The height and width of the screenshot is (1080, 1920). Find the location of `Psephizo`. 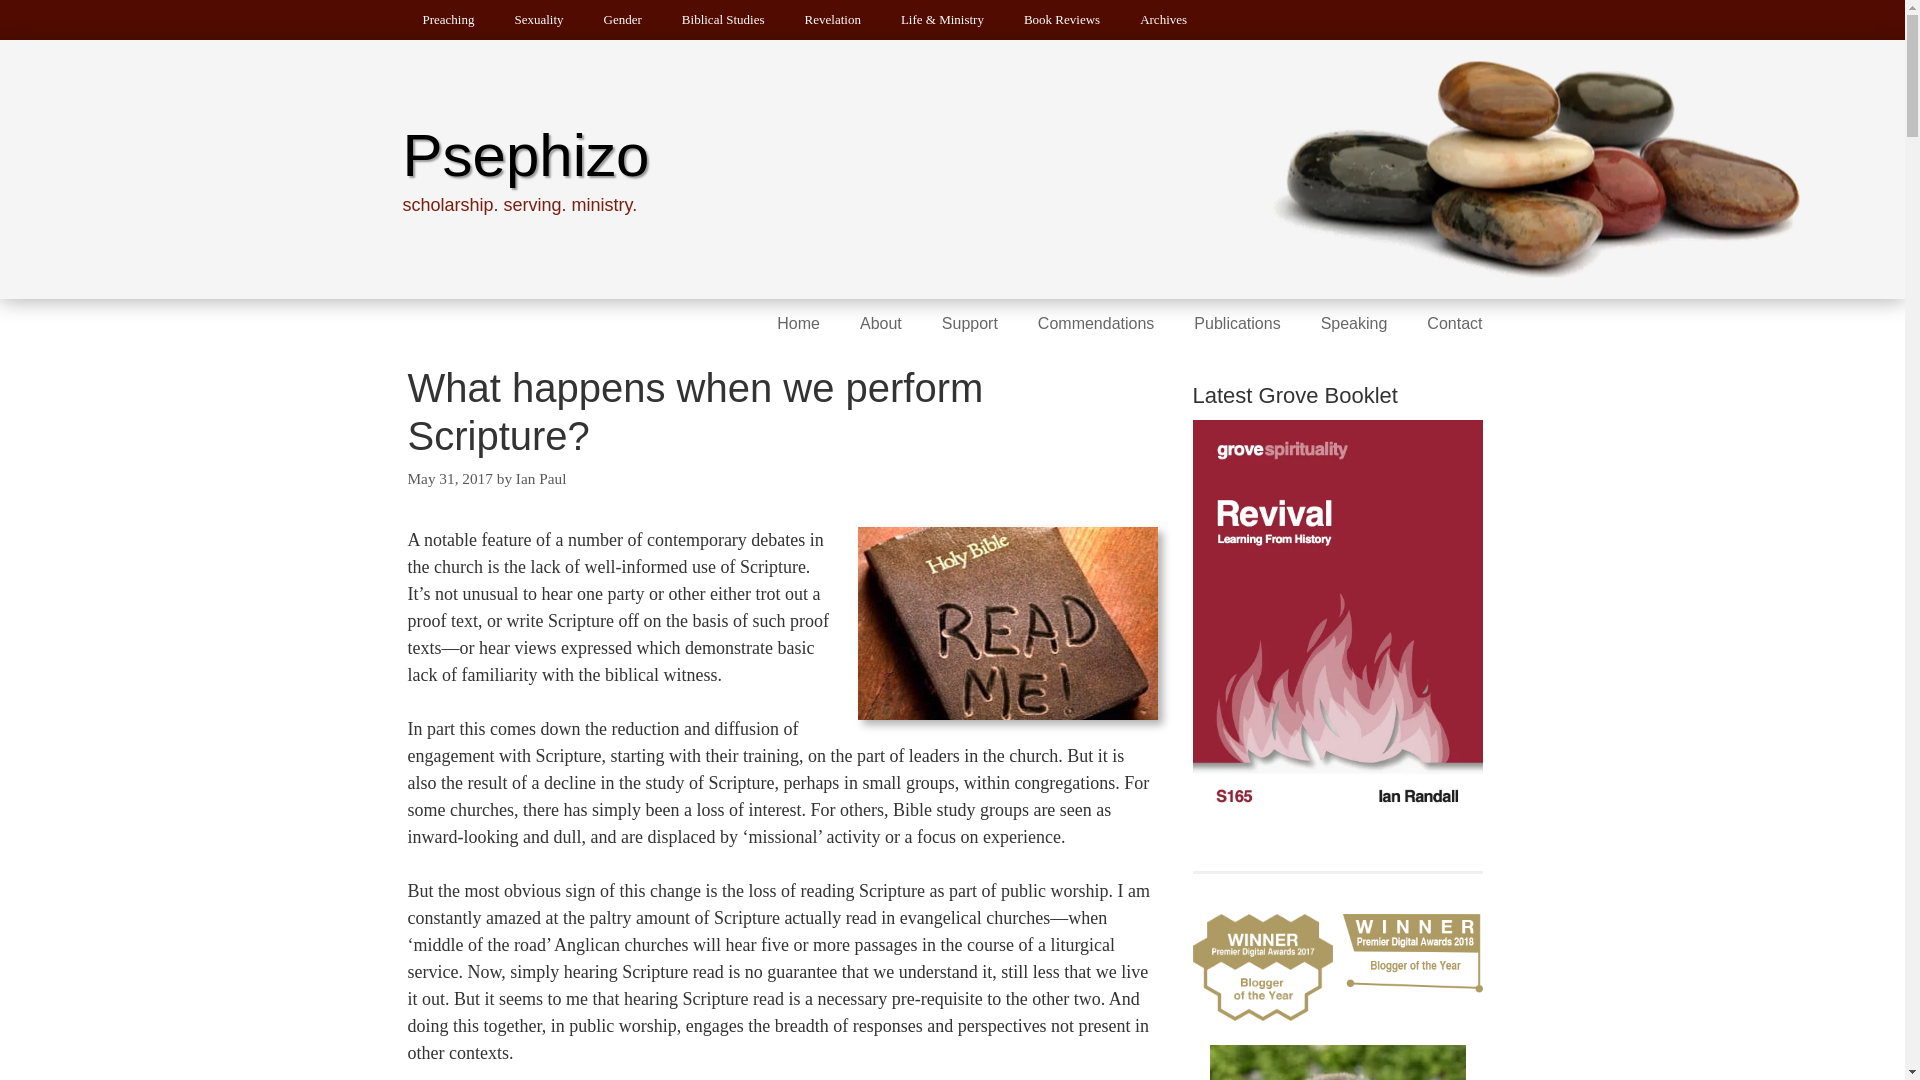

Psephizo is located at coordinates (524, 156).